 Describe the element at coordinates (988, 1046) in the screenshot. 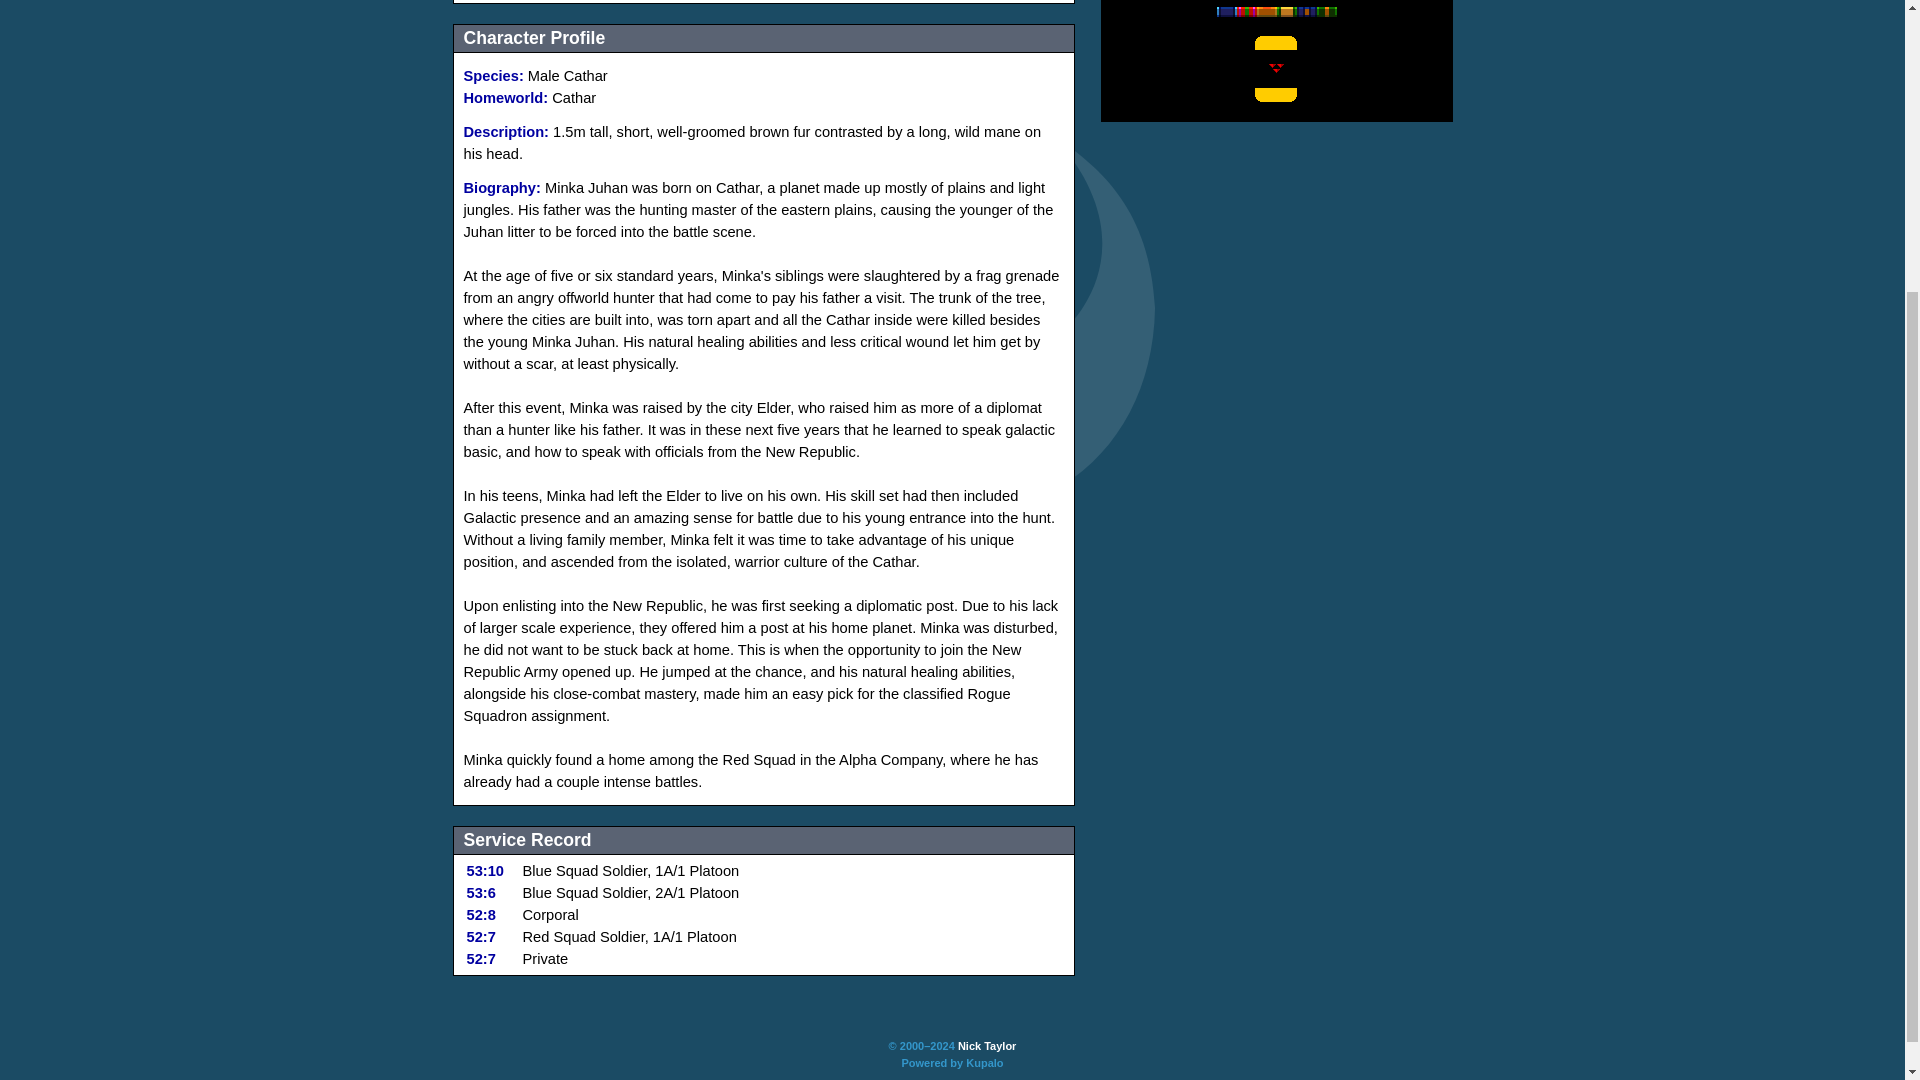

I see `Nick Taylor` at that location.